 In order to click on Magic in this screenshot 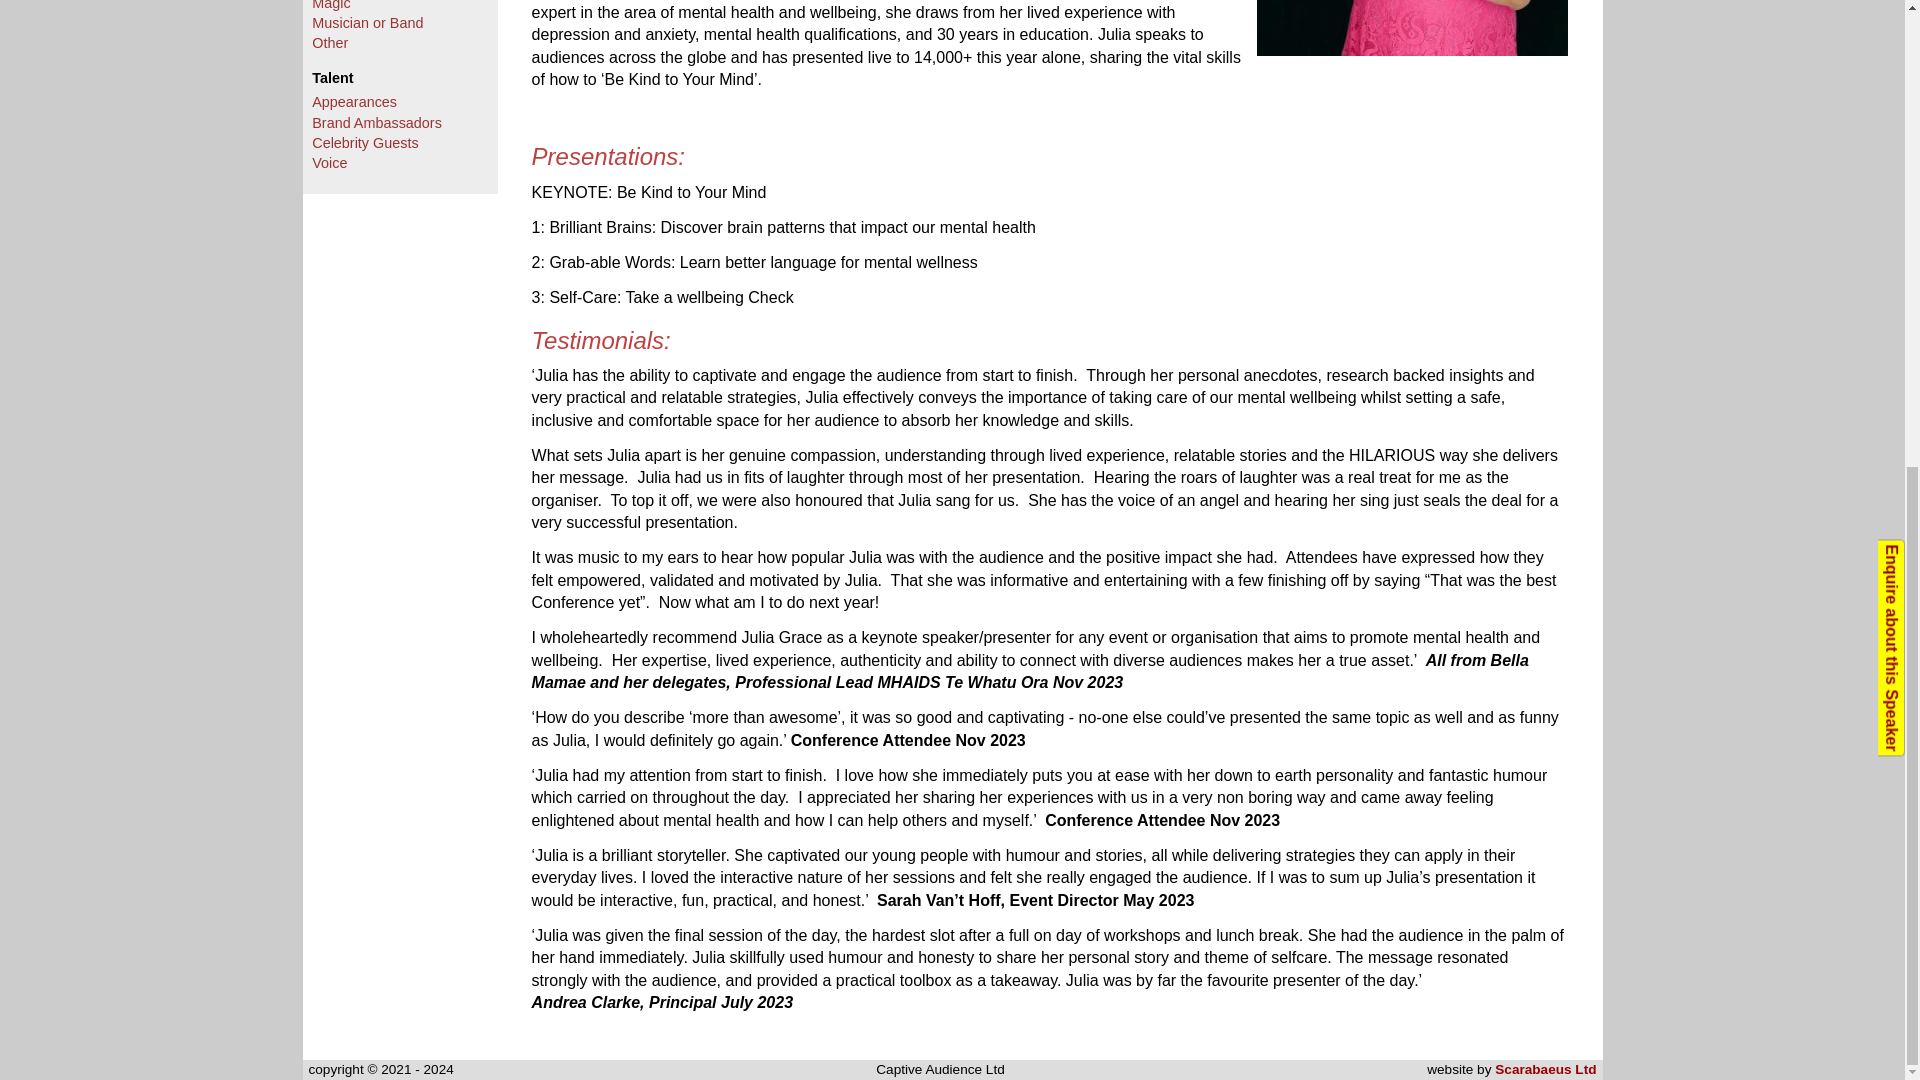, I will do `click(330, 5)`.